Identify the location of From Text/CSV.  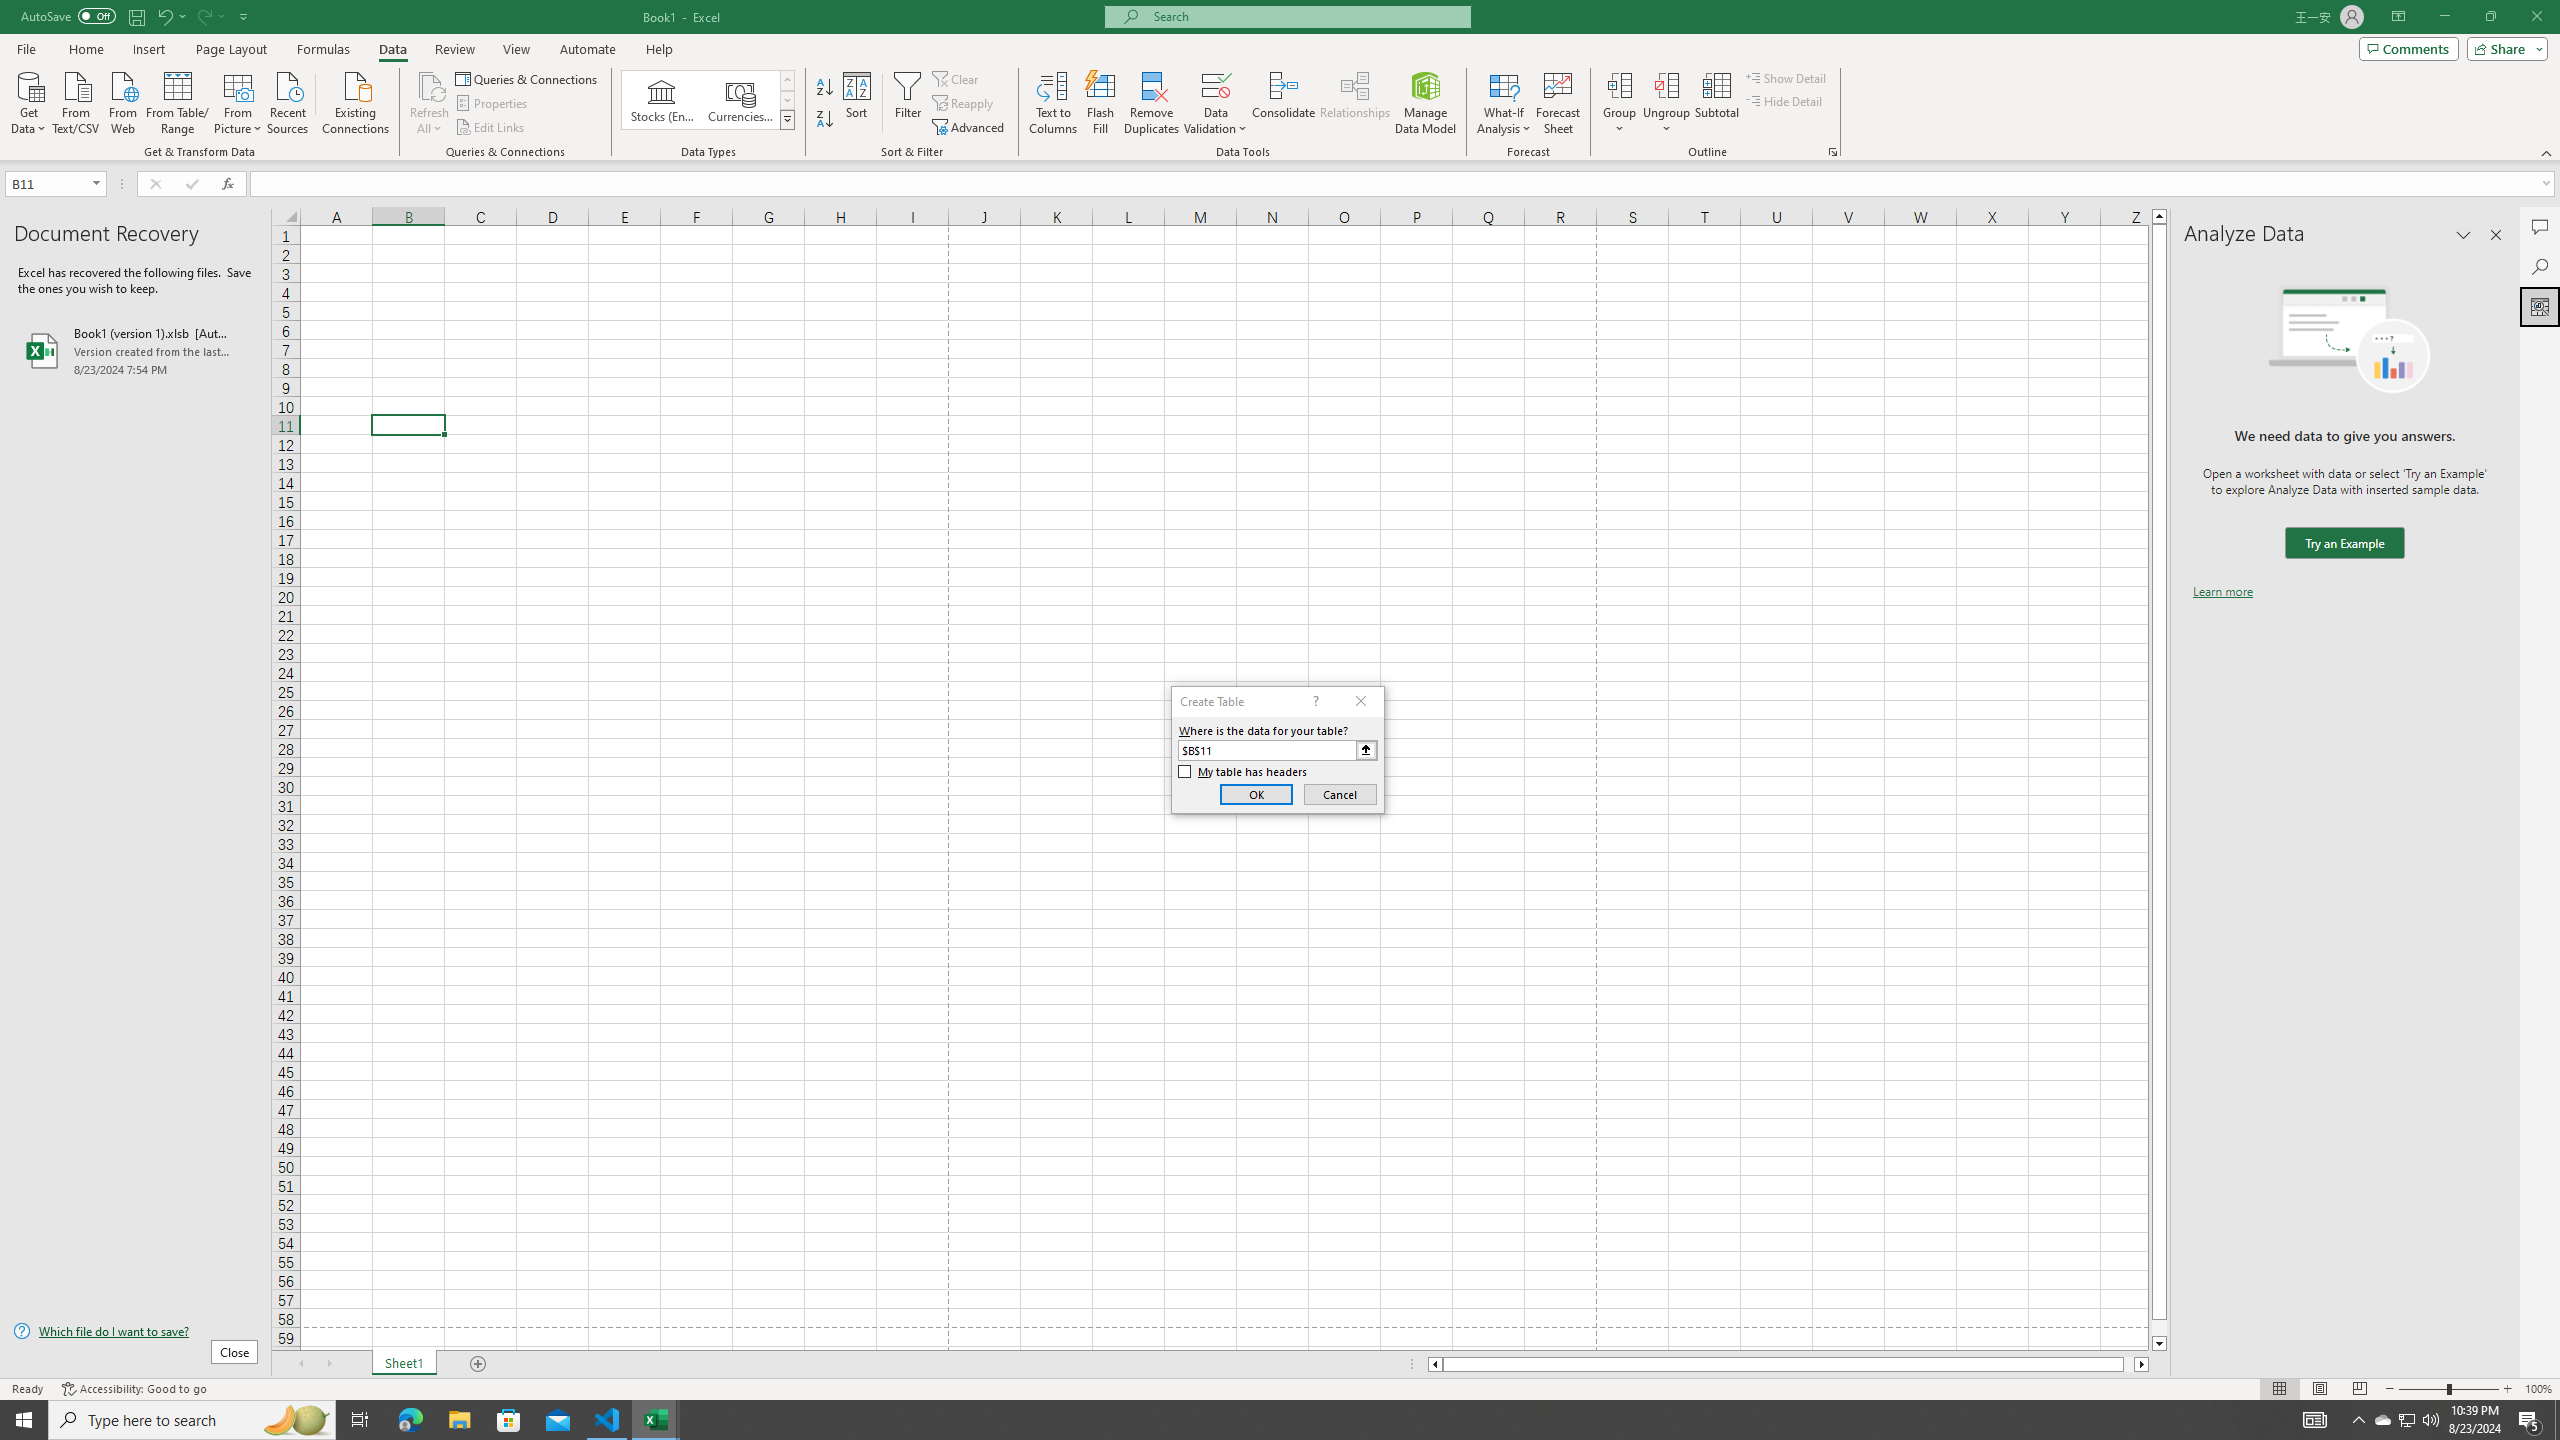
(76, 101).